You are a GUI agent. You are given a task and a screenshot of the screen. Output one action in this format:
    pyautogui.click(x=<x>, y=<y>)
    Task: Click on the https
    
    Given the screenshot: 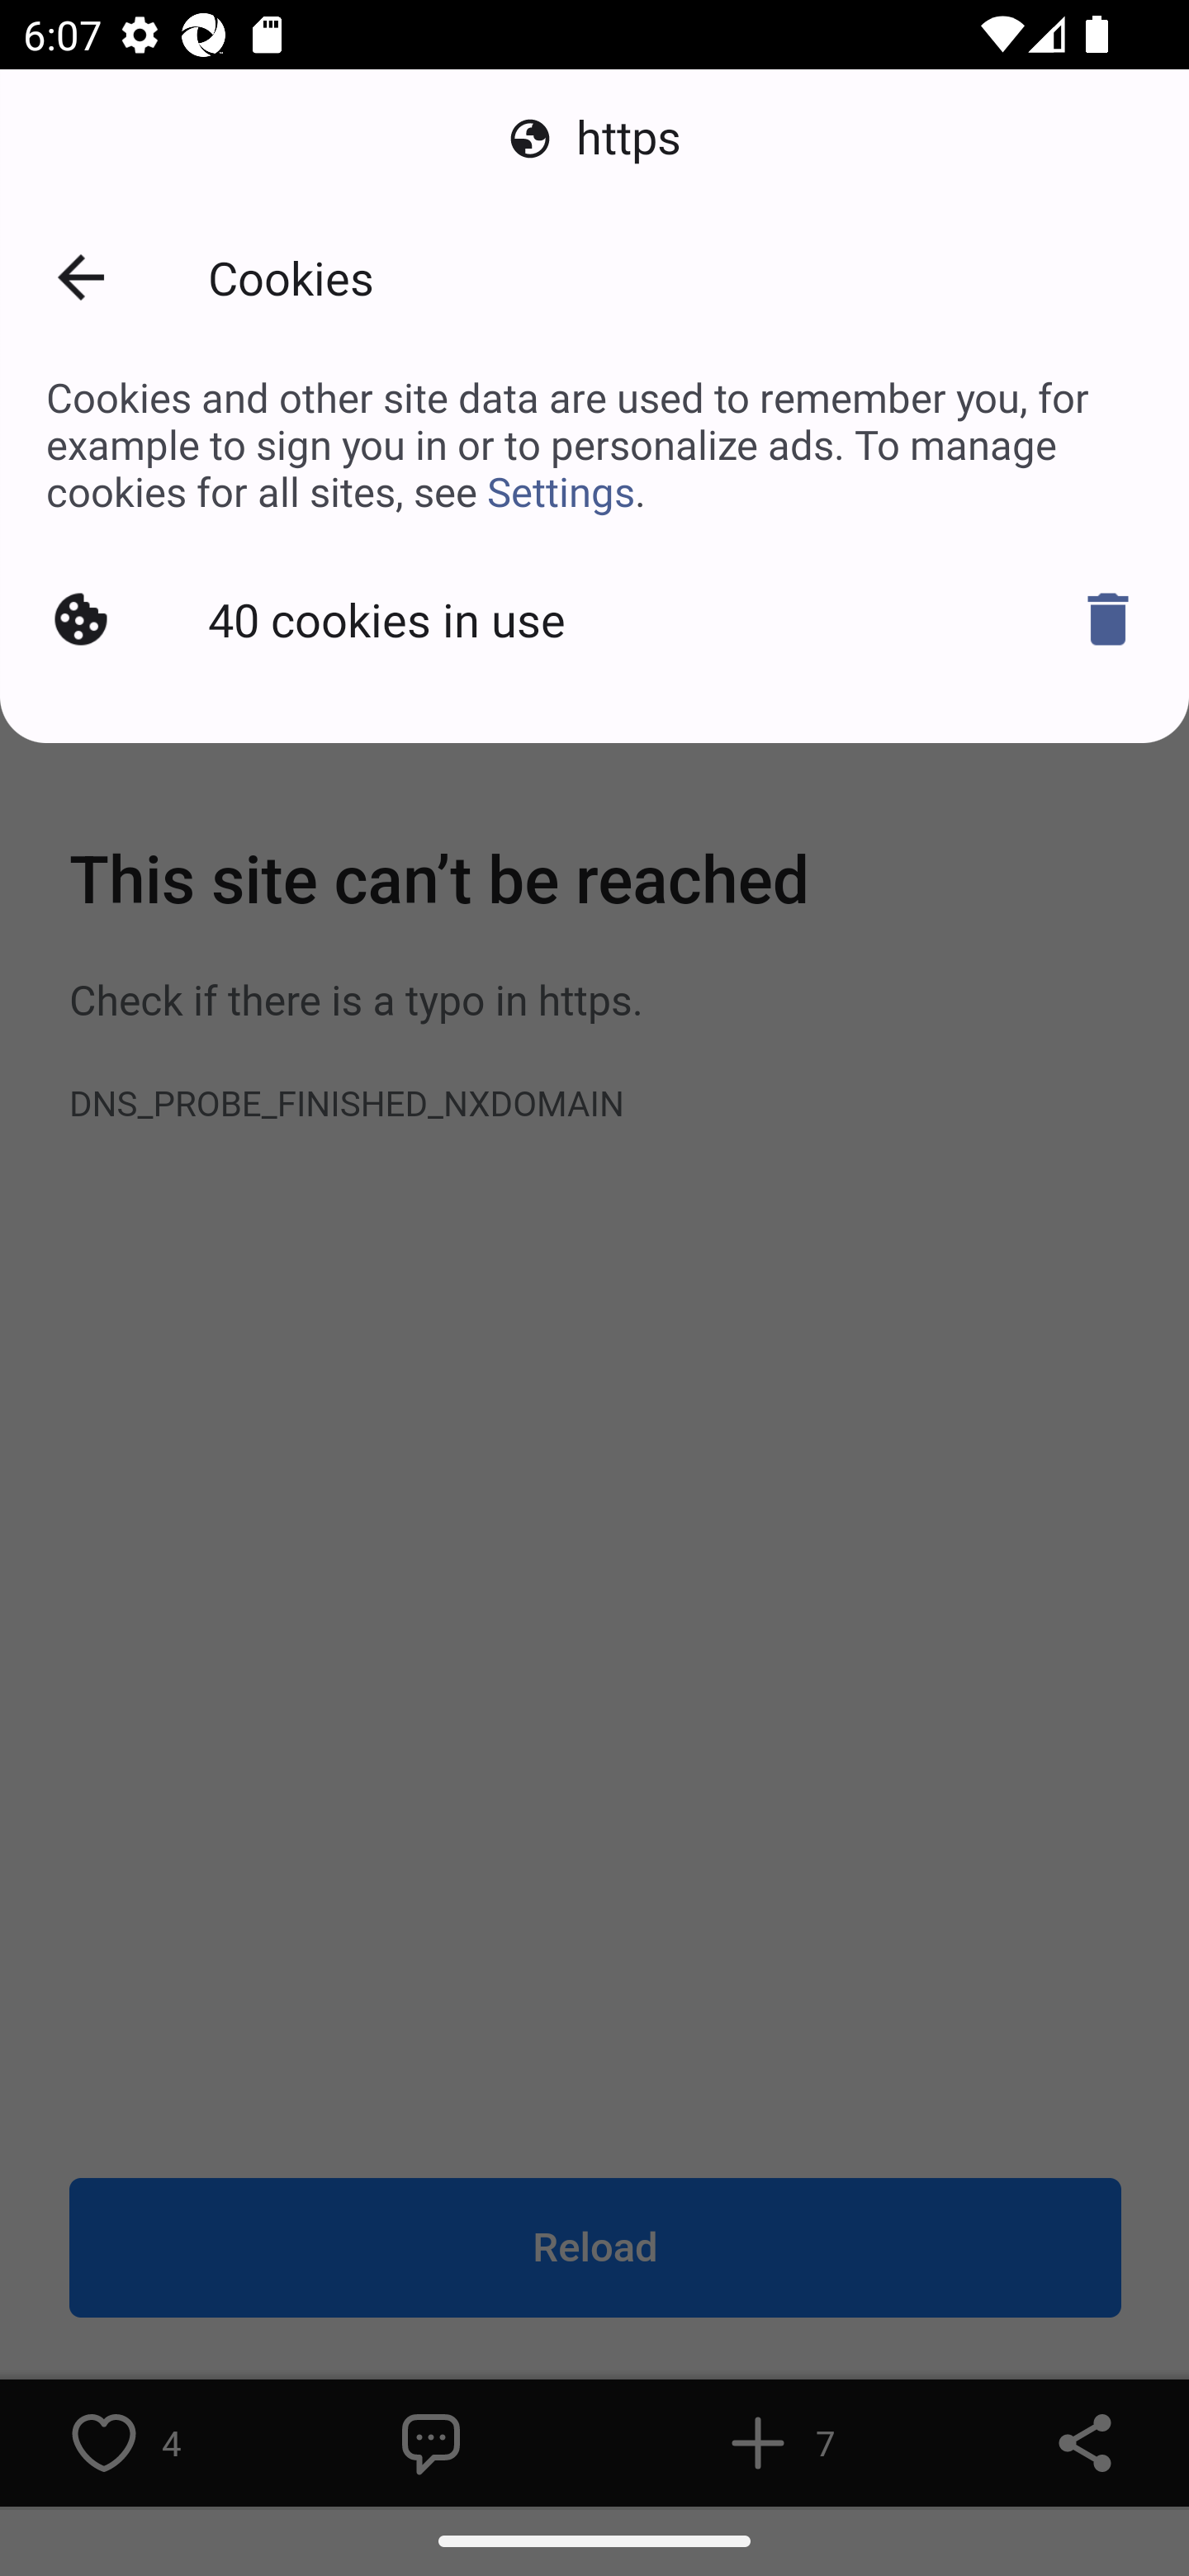 What is the action you would take?
    pyautogui.click(x=594, y=139)
    